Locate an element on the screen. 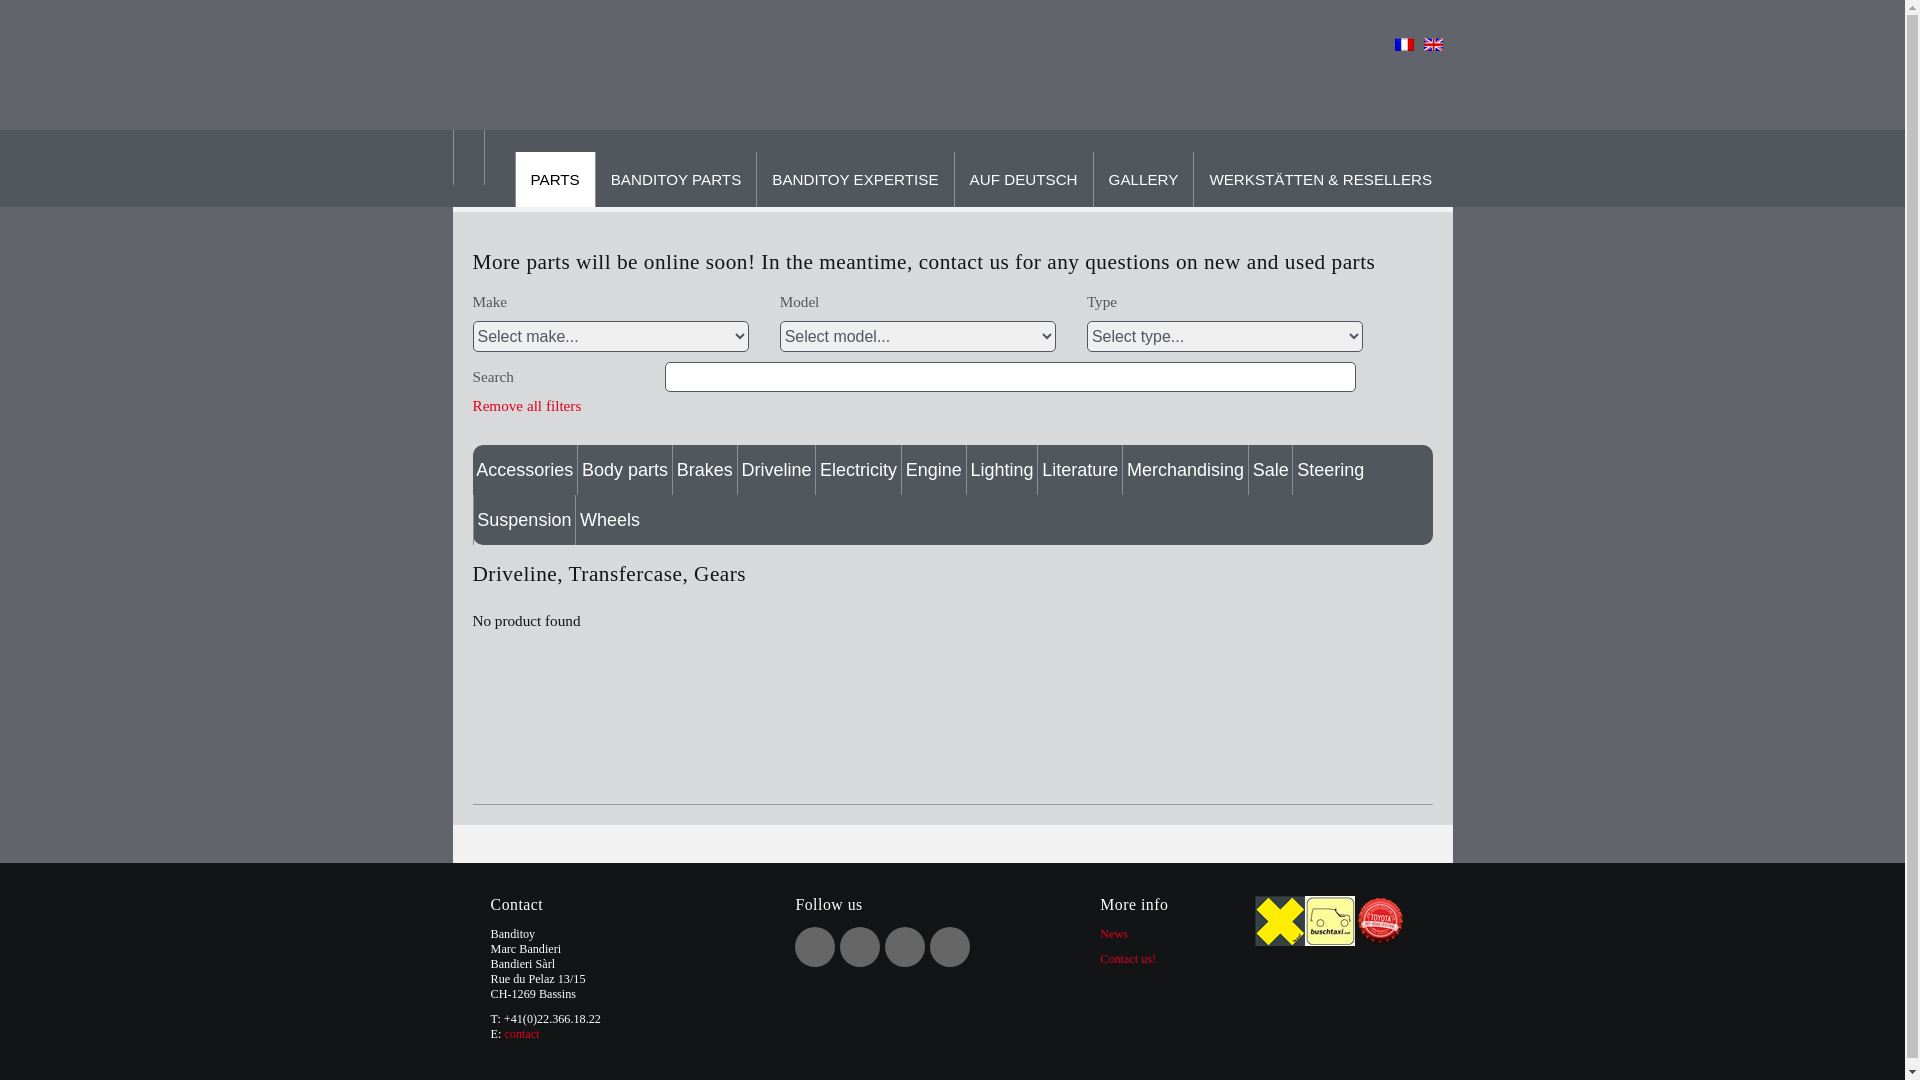 Image resolution: width=1920 pixels, height=1080 pixels. Toyota Off road Festival Poland is located at coordinates (1380, 921).